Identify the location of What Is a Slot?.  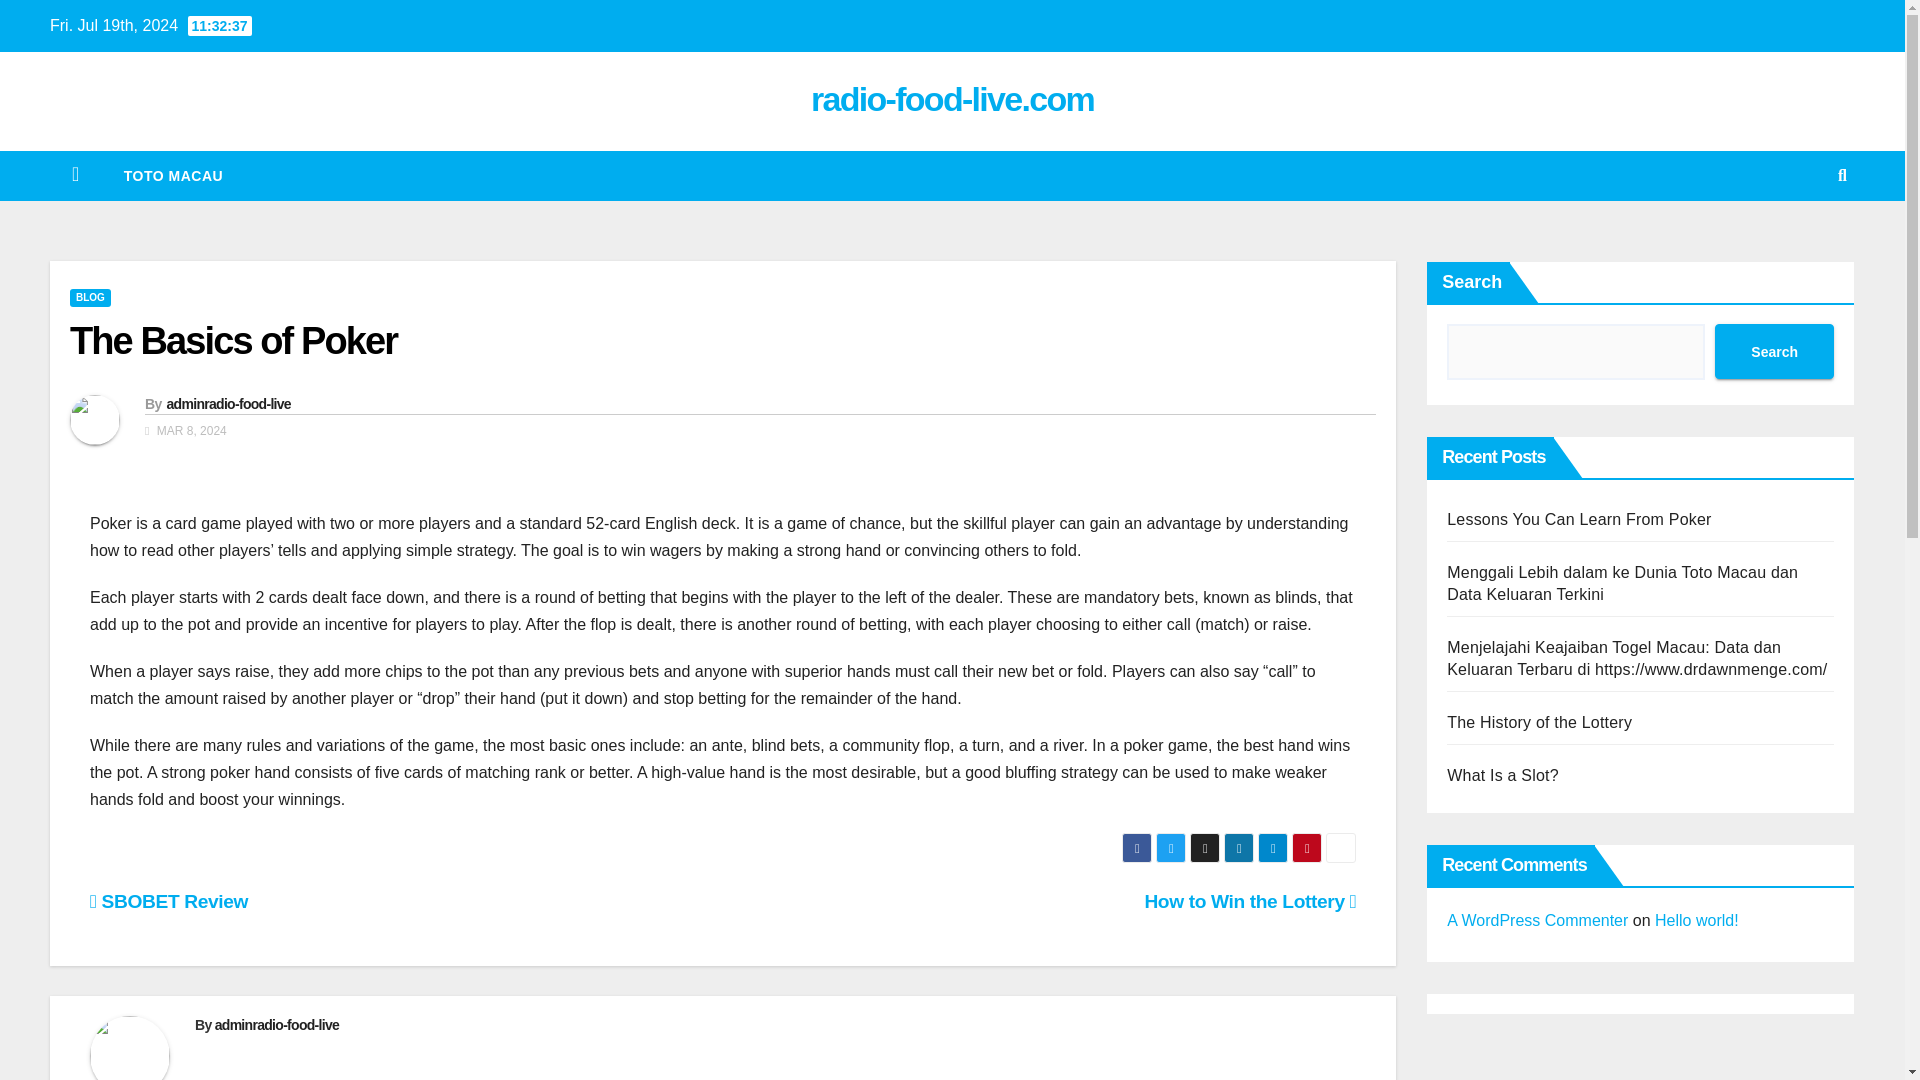
(1503, 775).